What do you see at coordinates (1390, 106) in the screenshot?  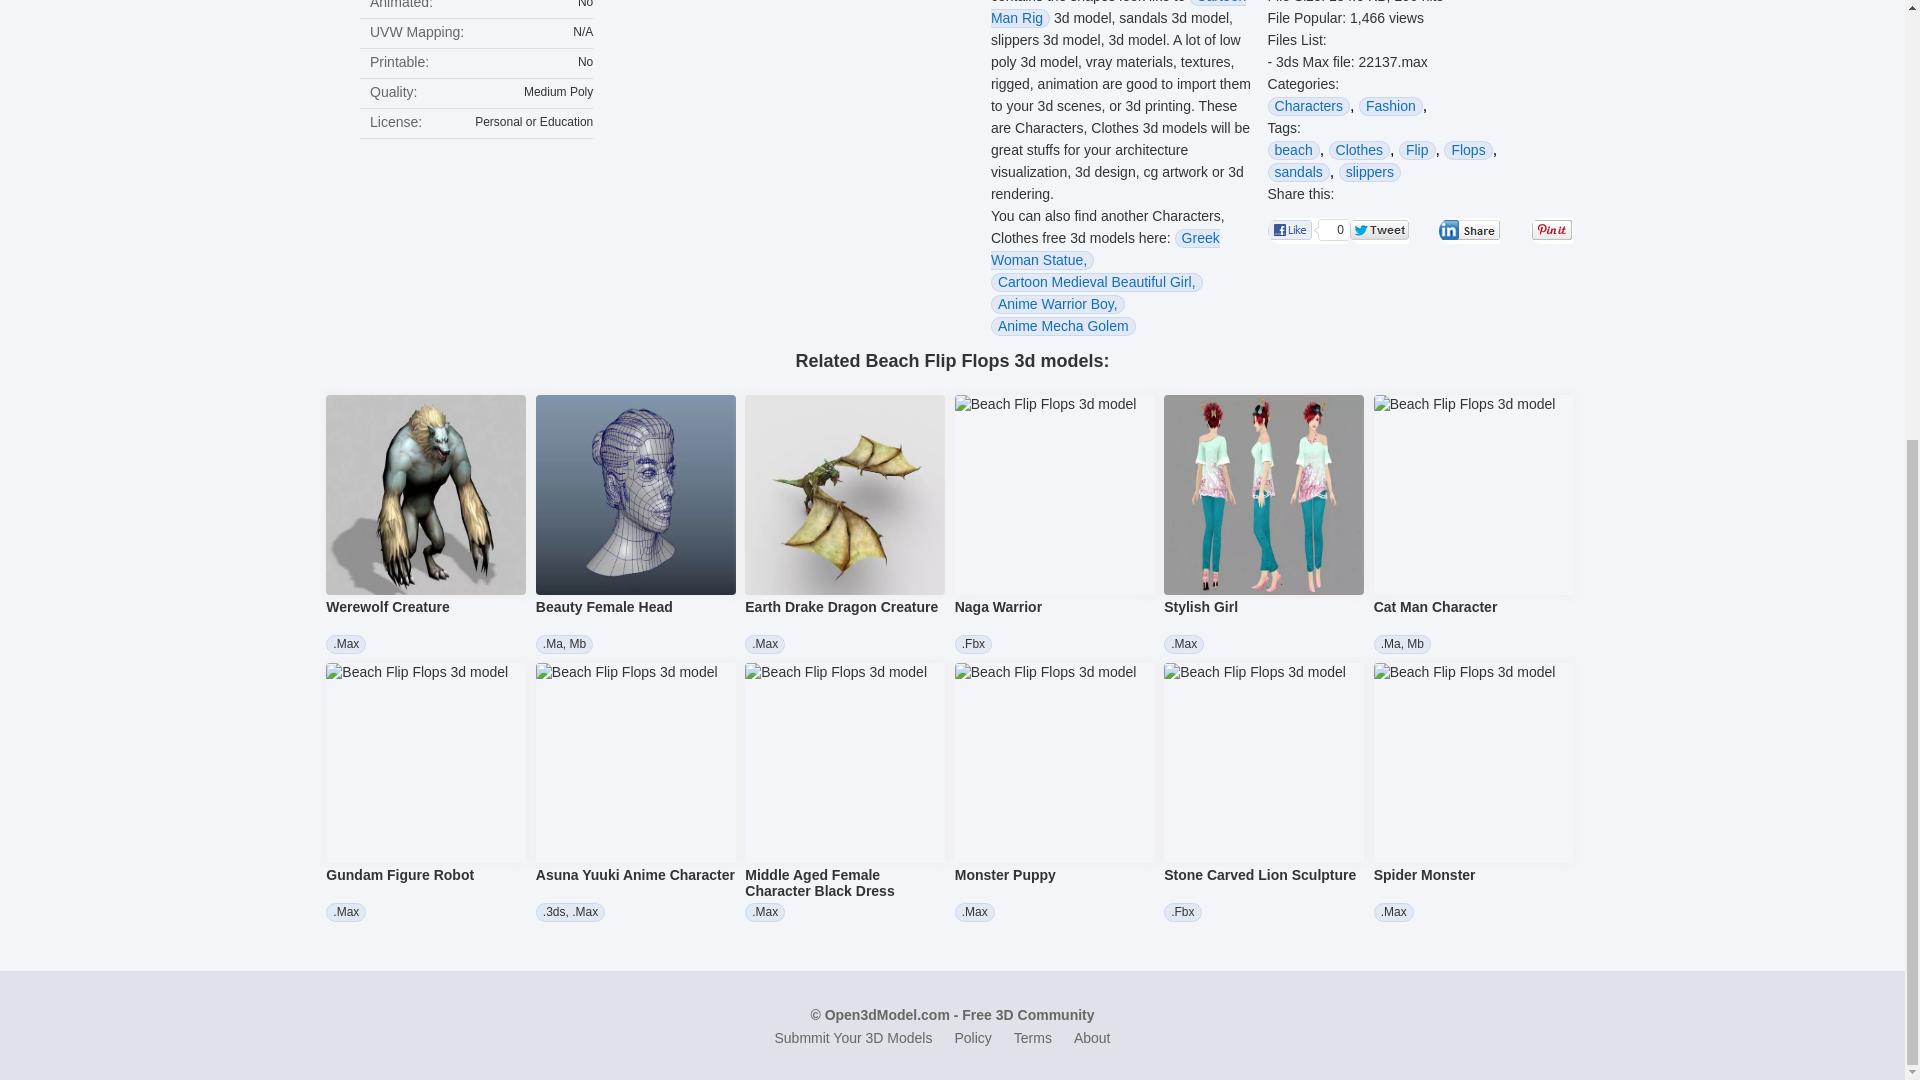 I see `Fashion` at bounding box center [1390, 106].